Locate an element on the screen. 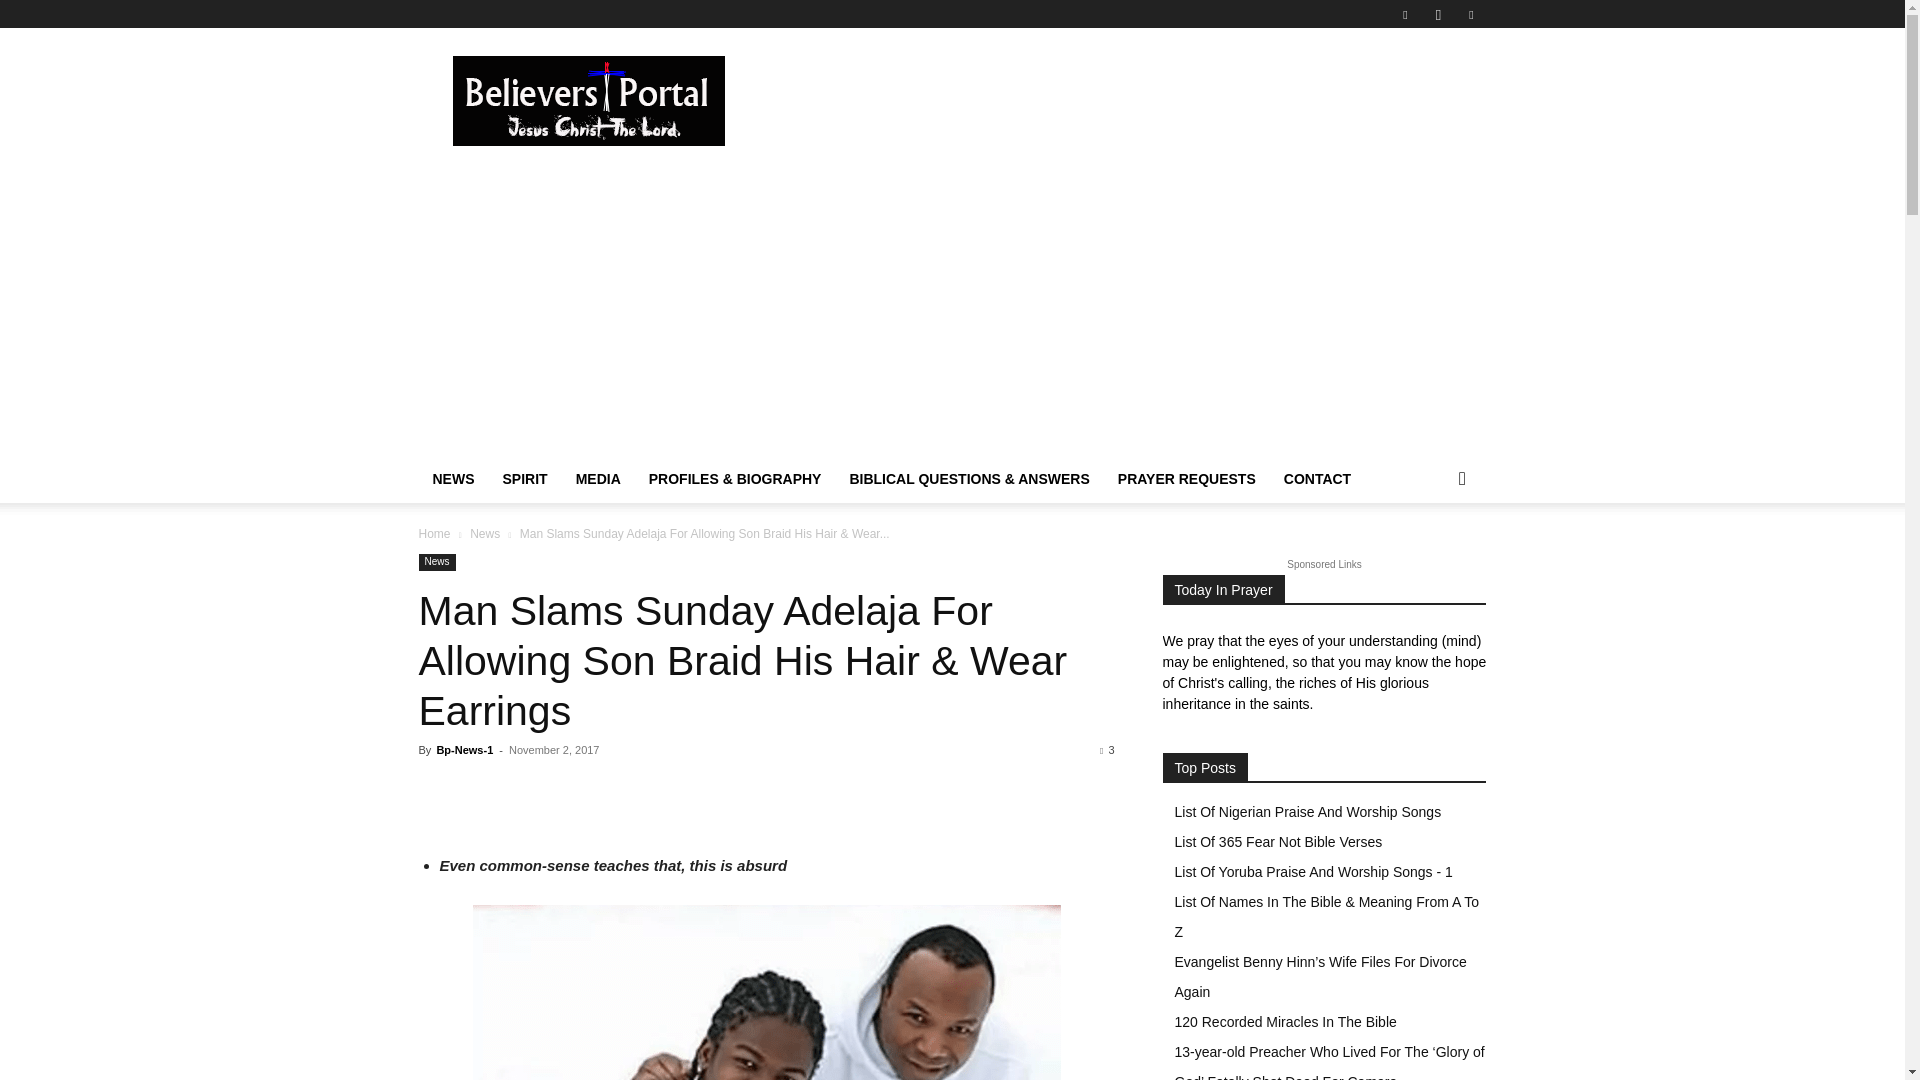 The image size is (1920, 1080). PRAYER REQUESTS is located at coordinates (1186, 478).